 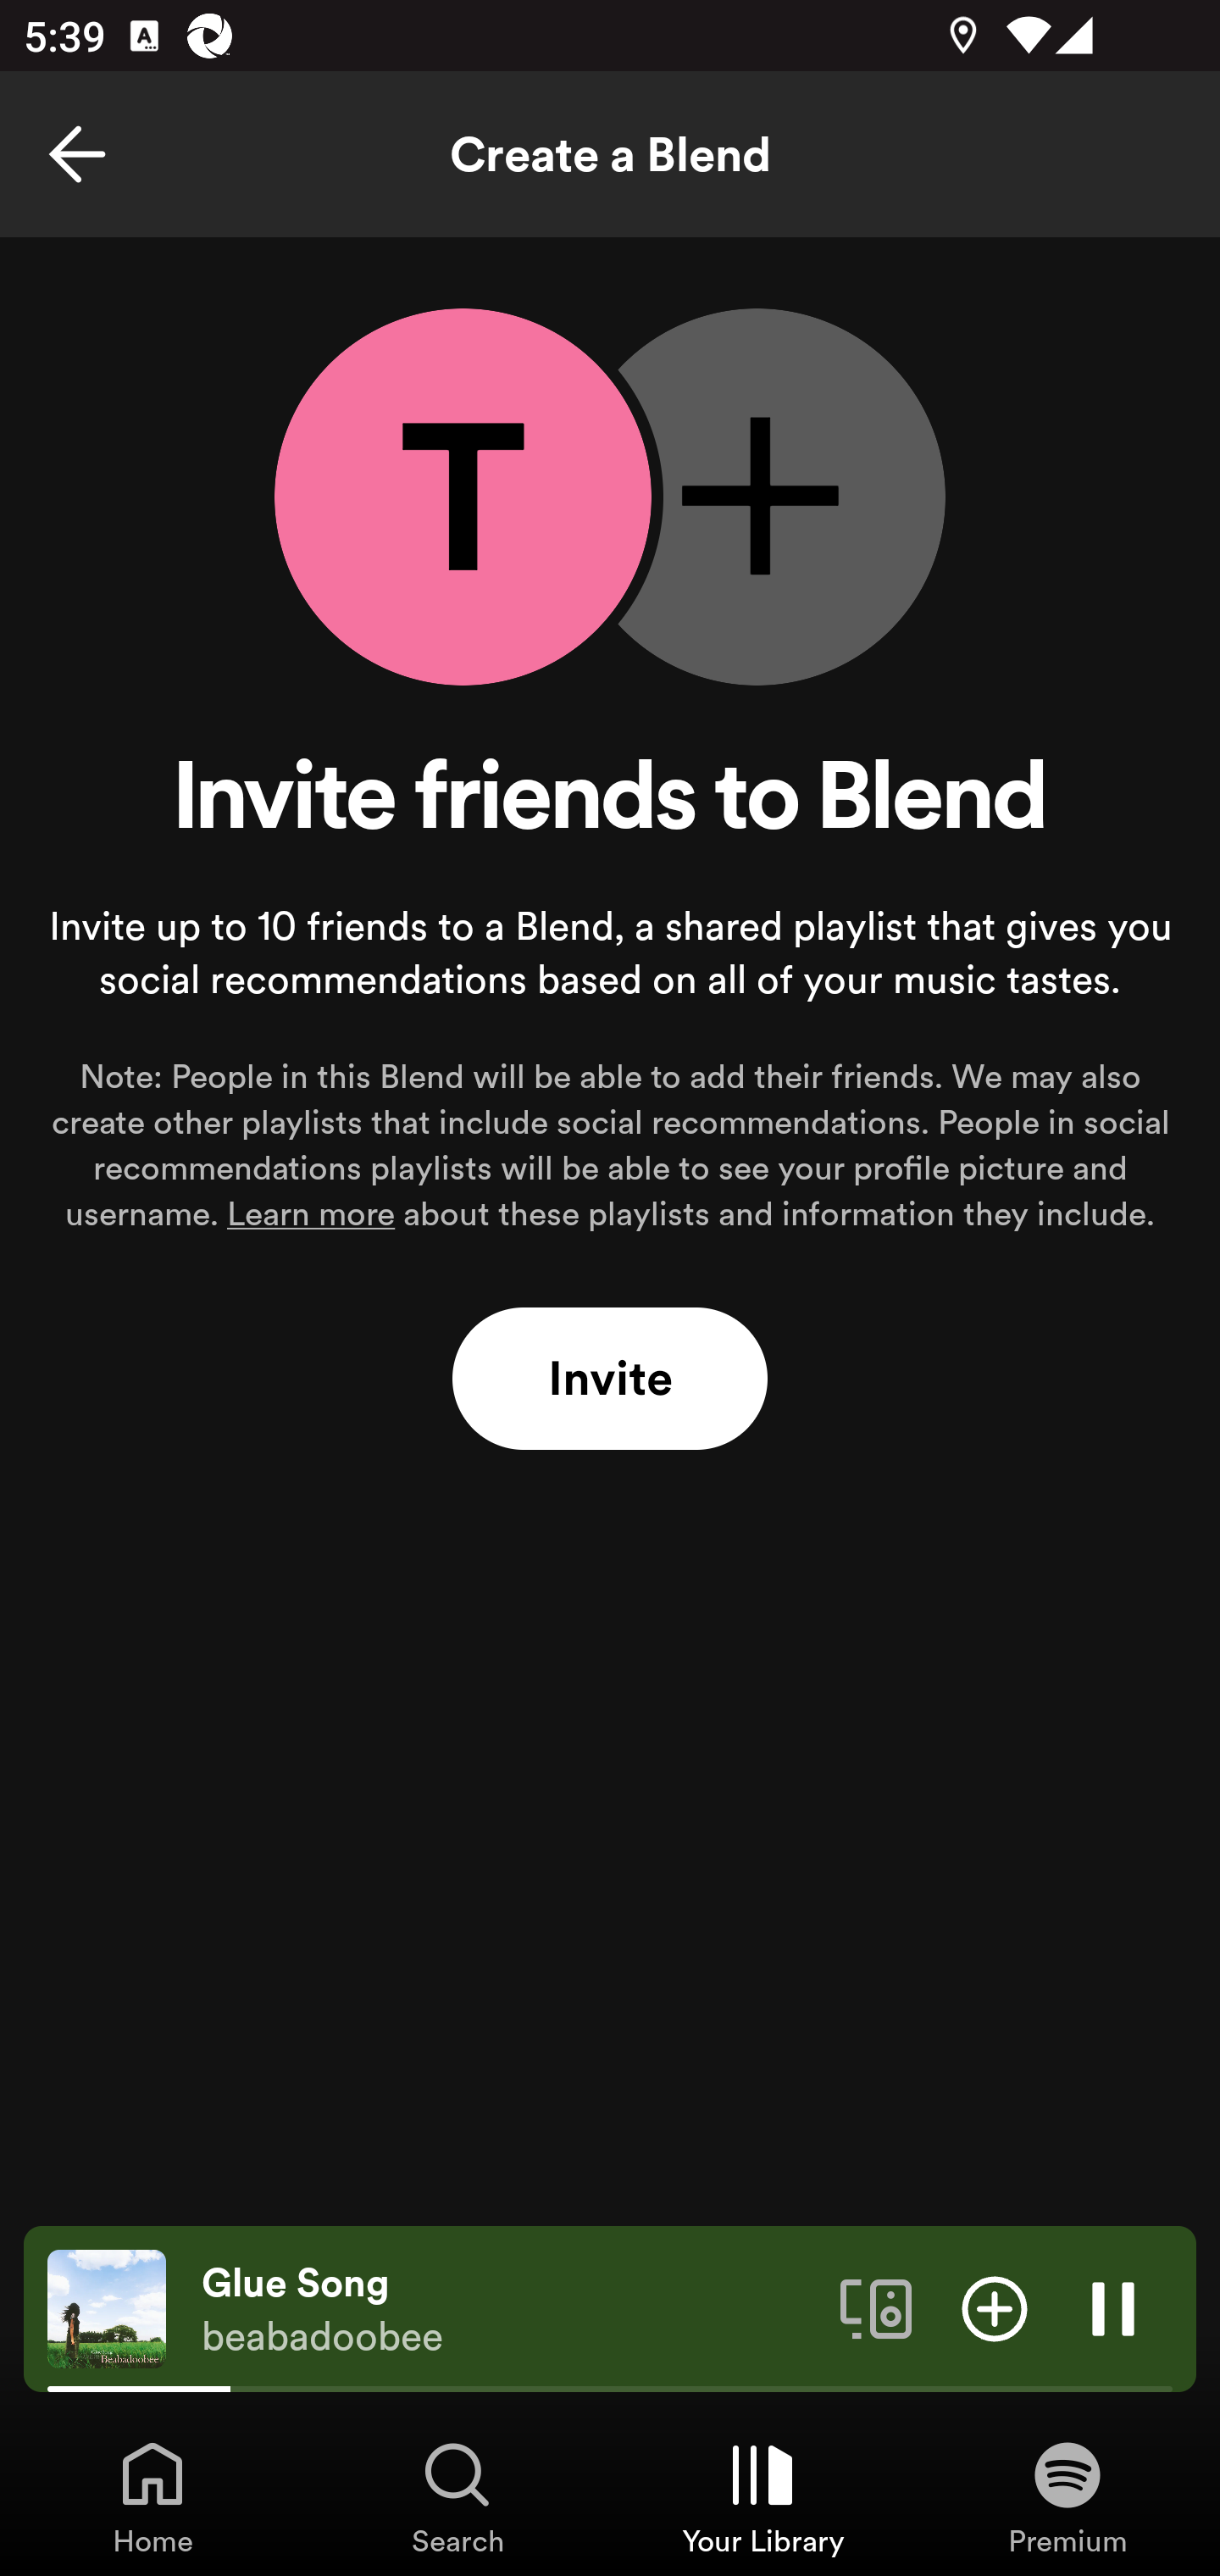 What do you see at coordinates (152, 2496) in the screenshot?
I see `Home, Tab 1 of 4 Home Home` at bounding box center [152, 2496].